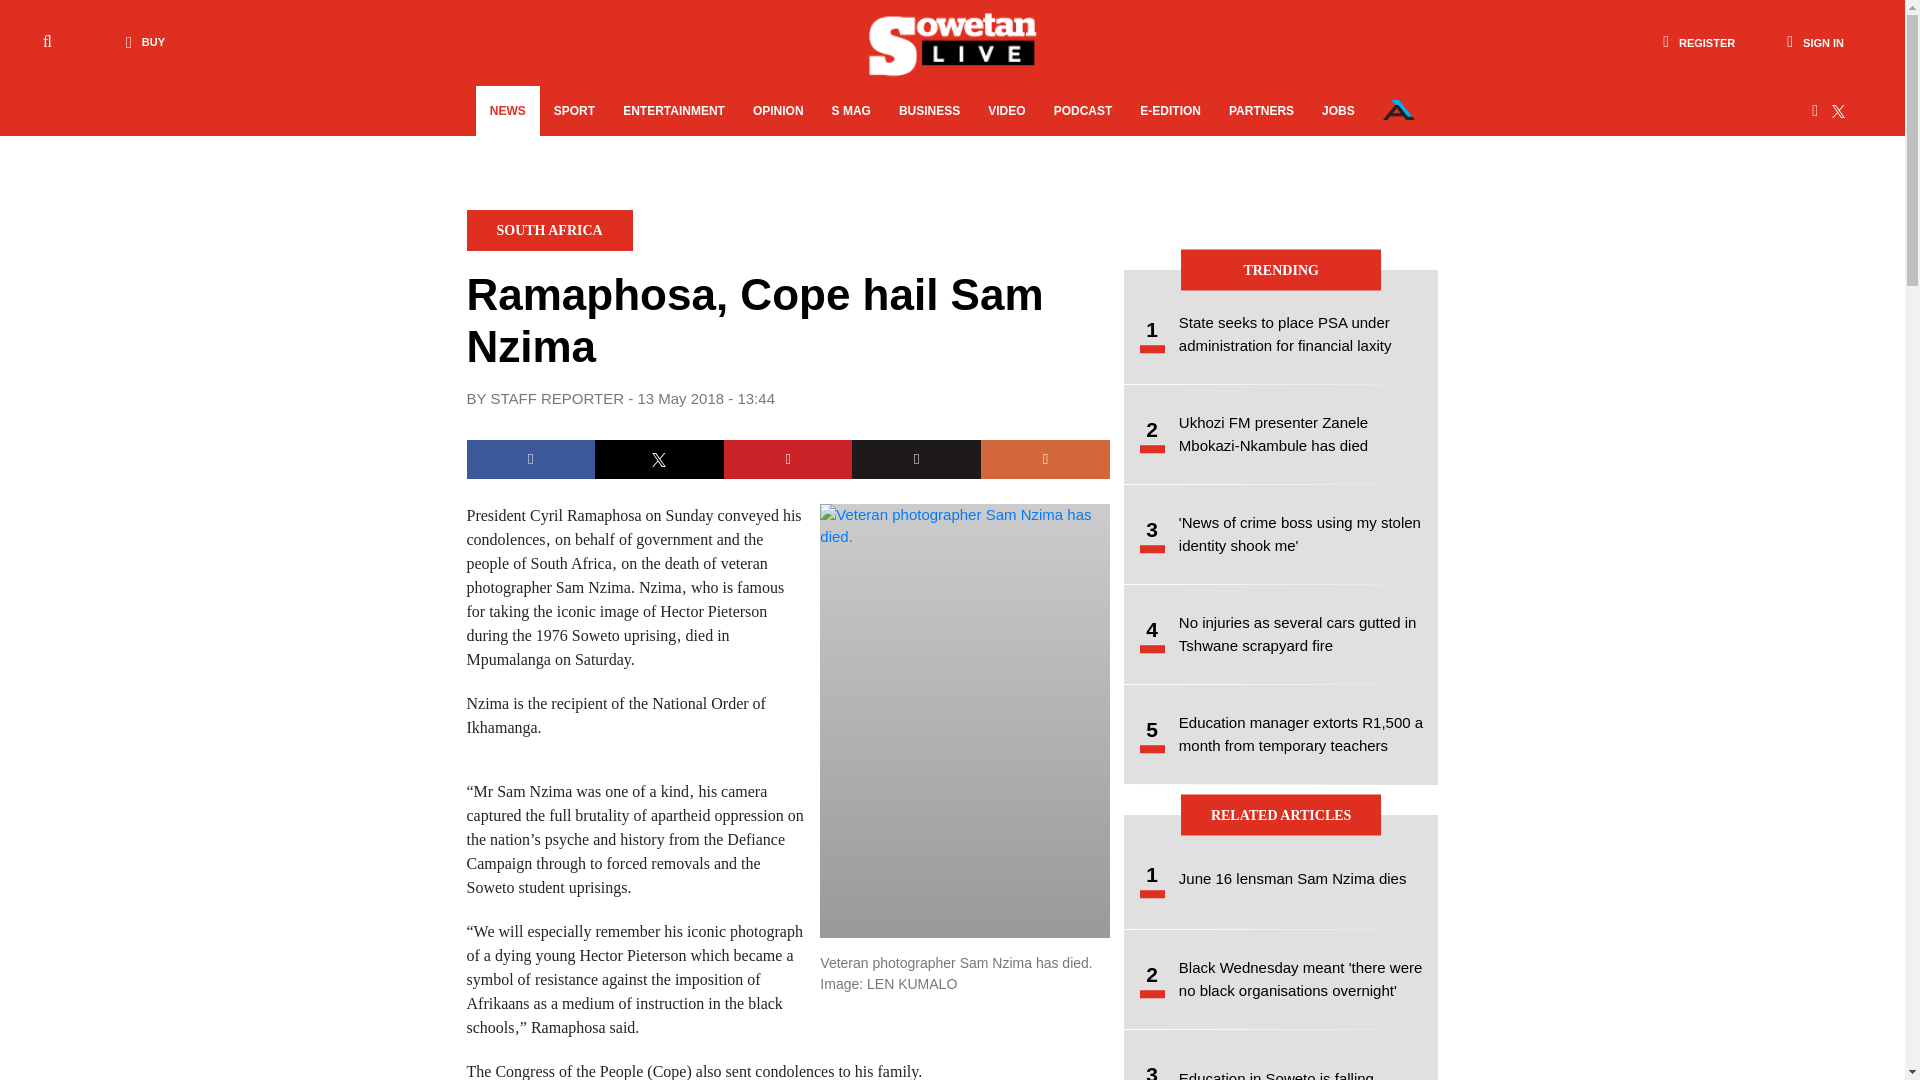 The image size is (1920, 1080). Describe the element at coordinates (1398, 110) in the screenshot. I see `Our Network` at that location.